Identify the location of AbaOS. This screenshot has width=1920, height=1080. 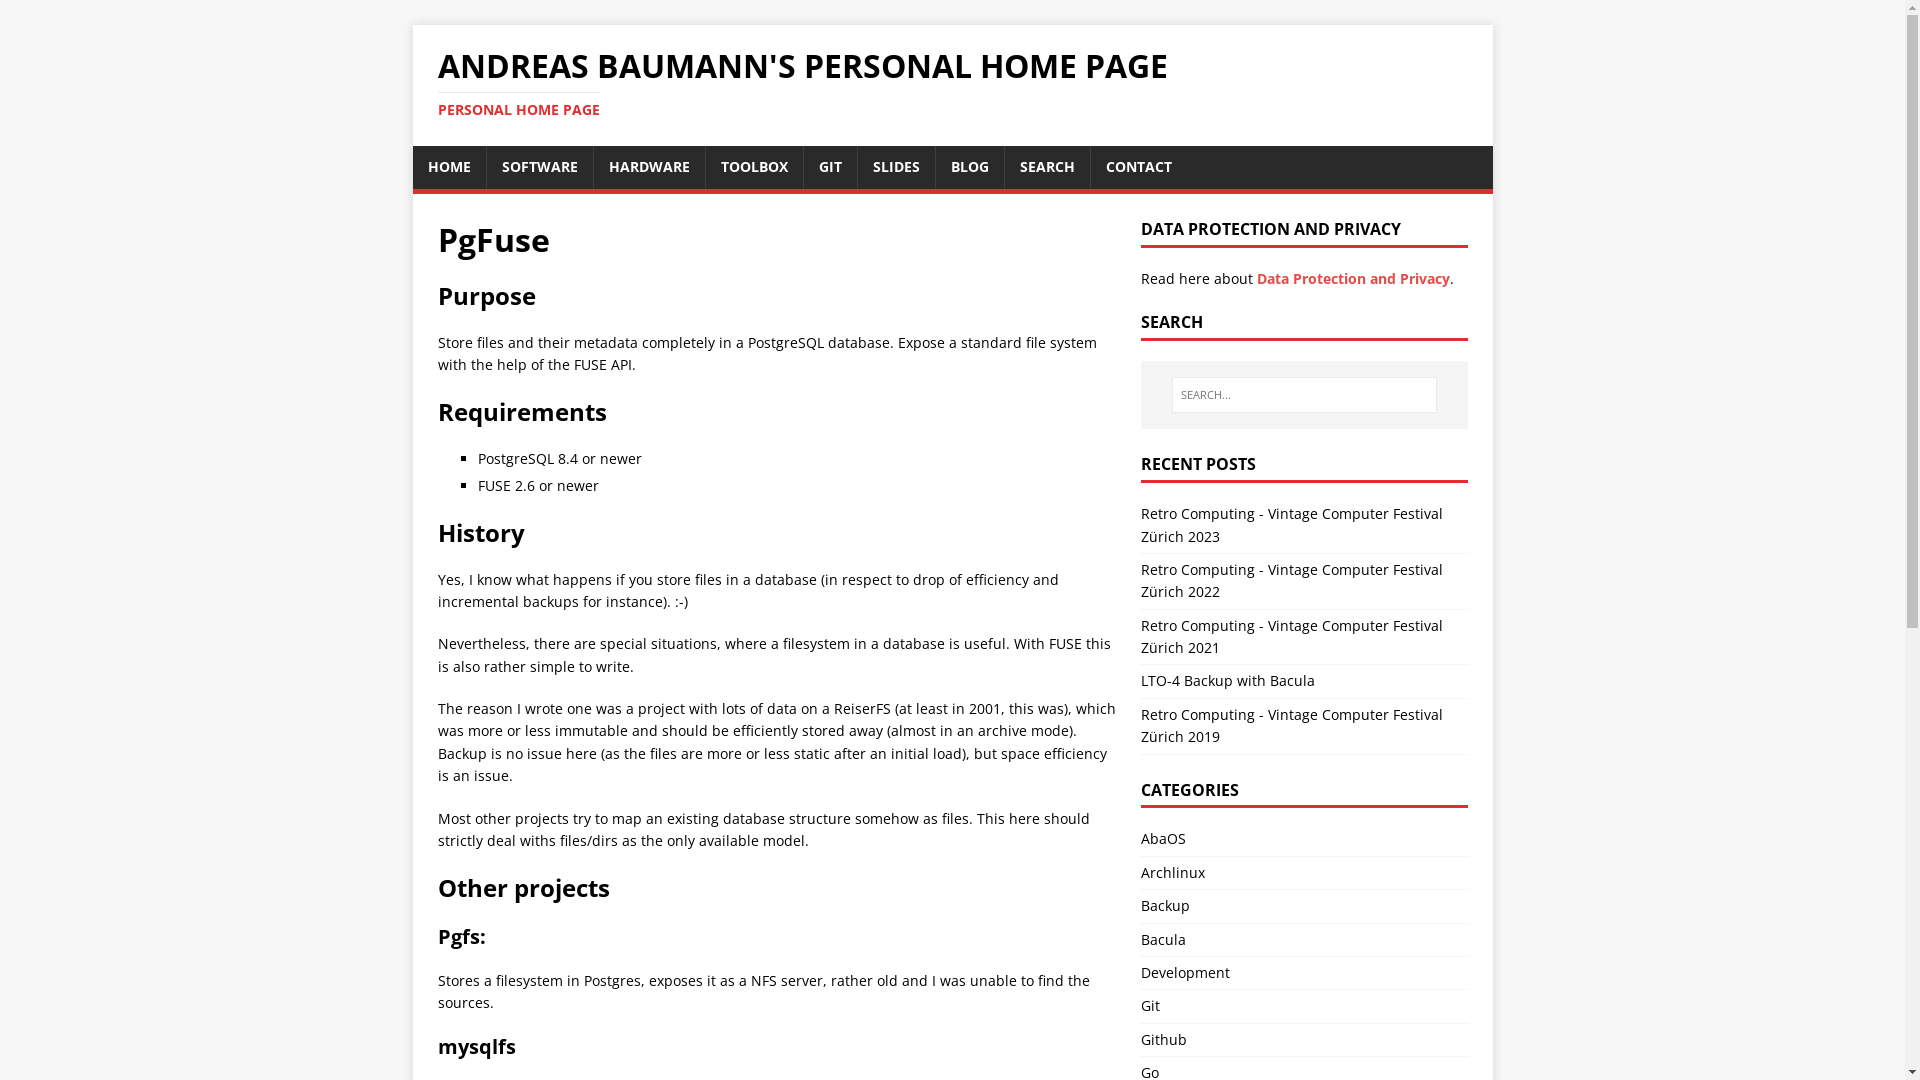
(1164, 838).